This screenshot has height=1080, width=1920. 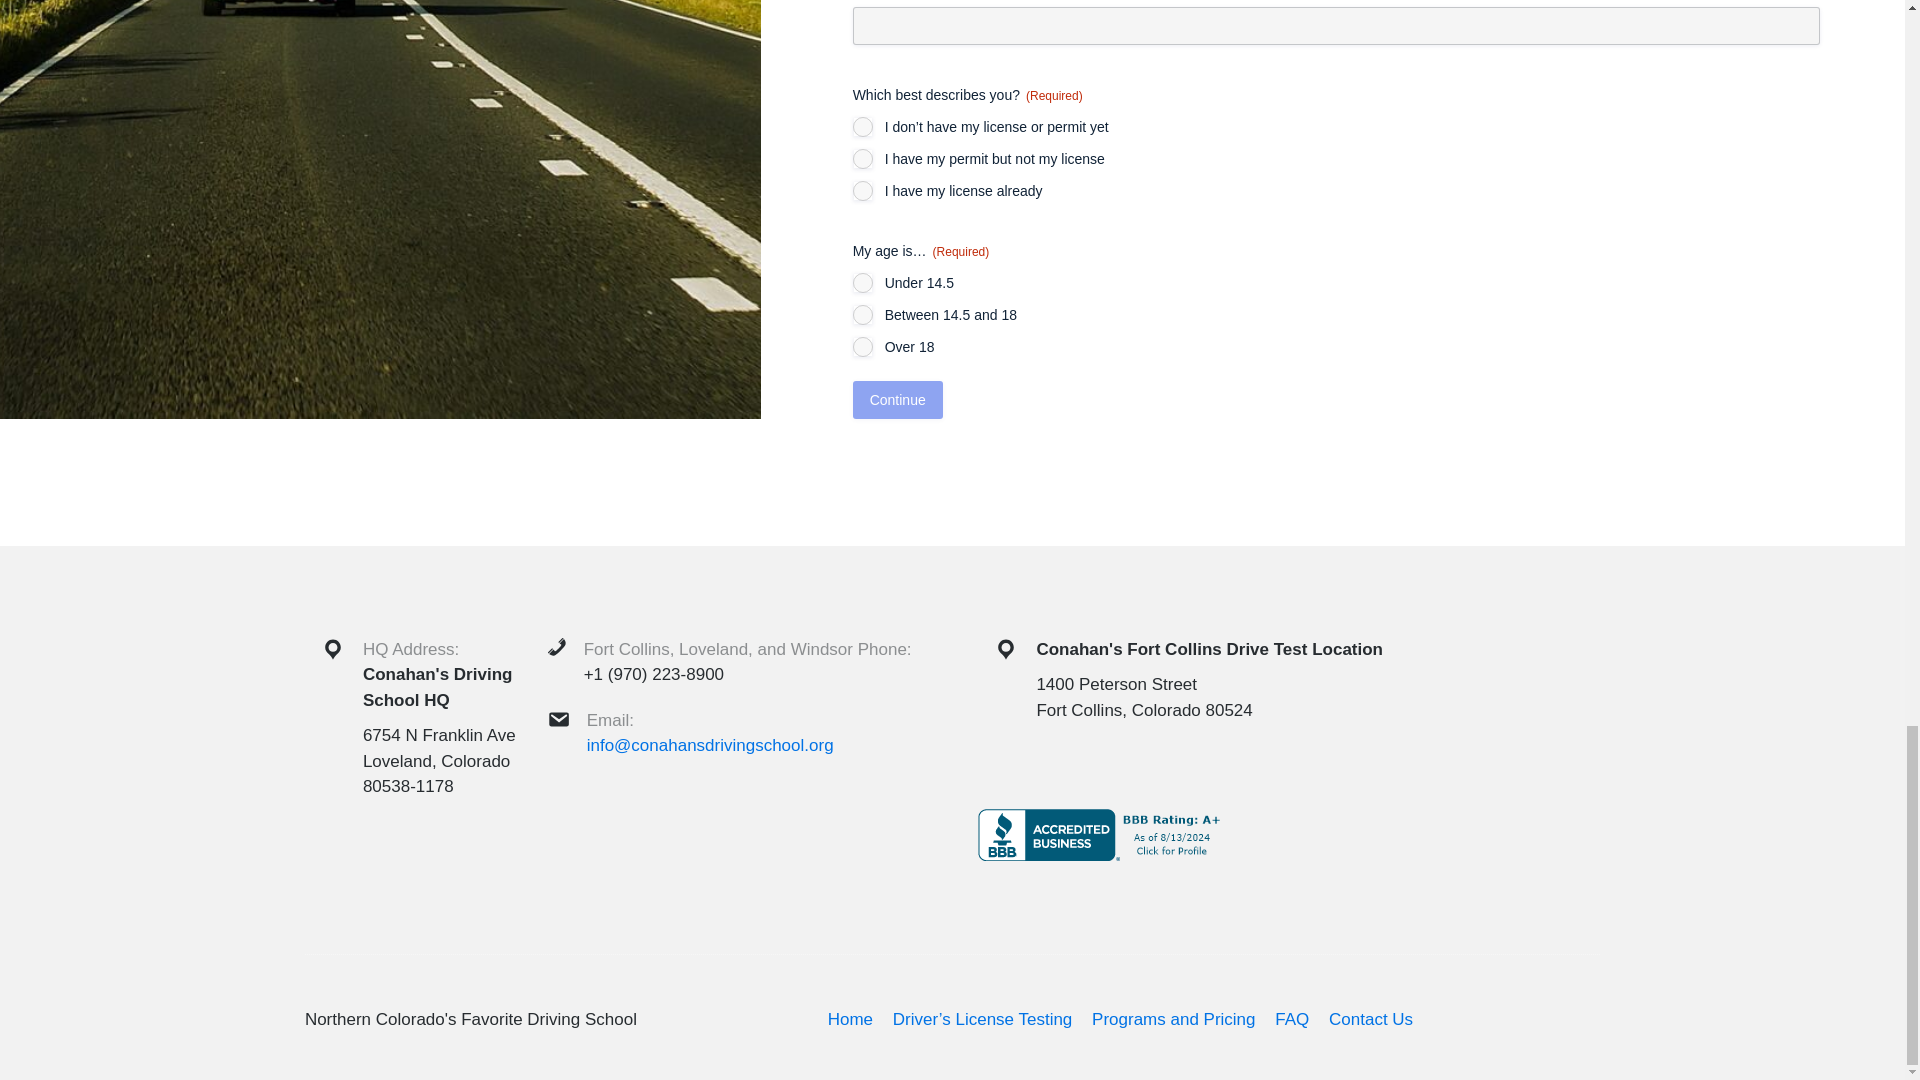 What do you see at coordinates (862, 126) in the screenshot?
I see `I don't have my license or permit yet` at bounding box center [862, 126].